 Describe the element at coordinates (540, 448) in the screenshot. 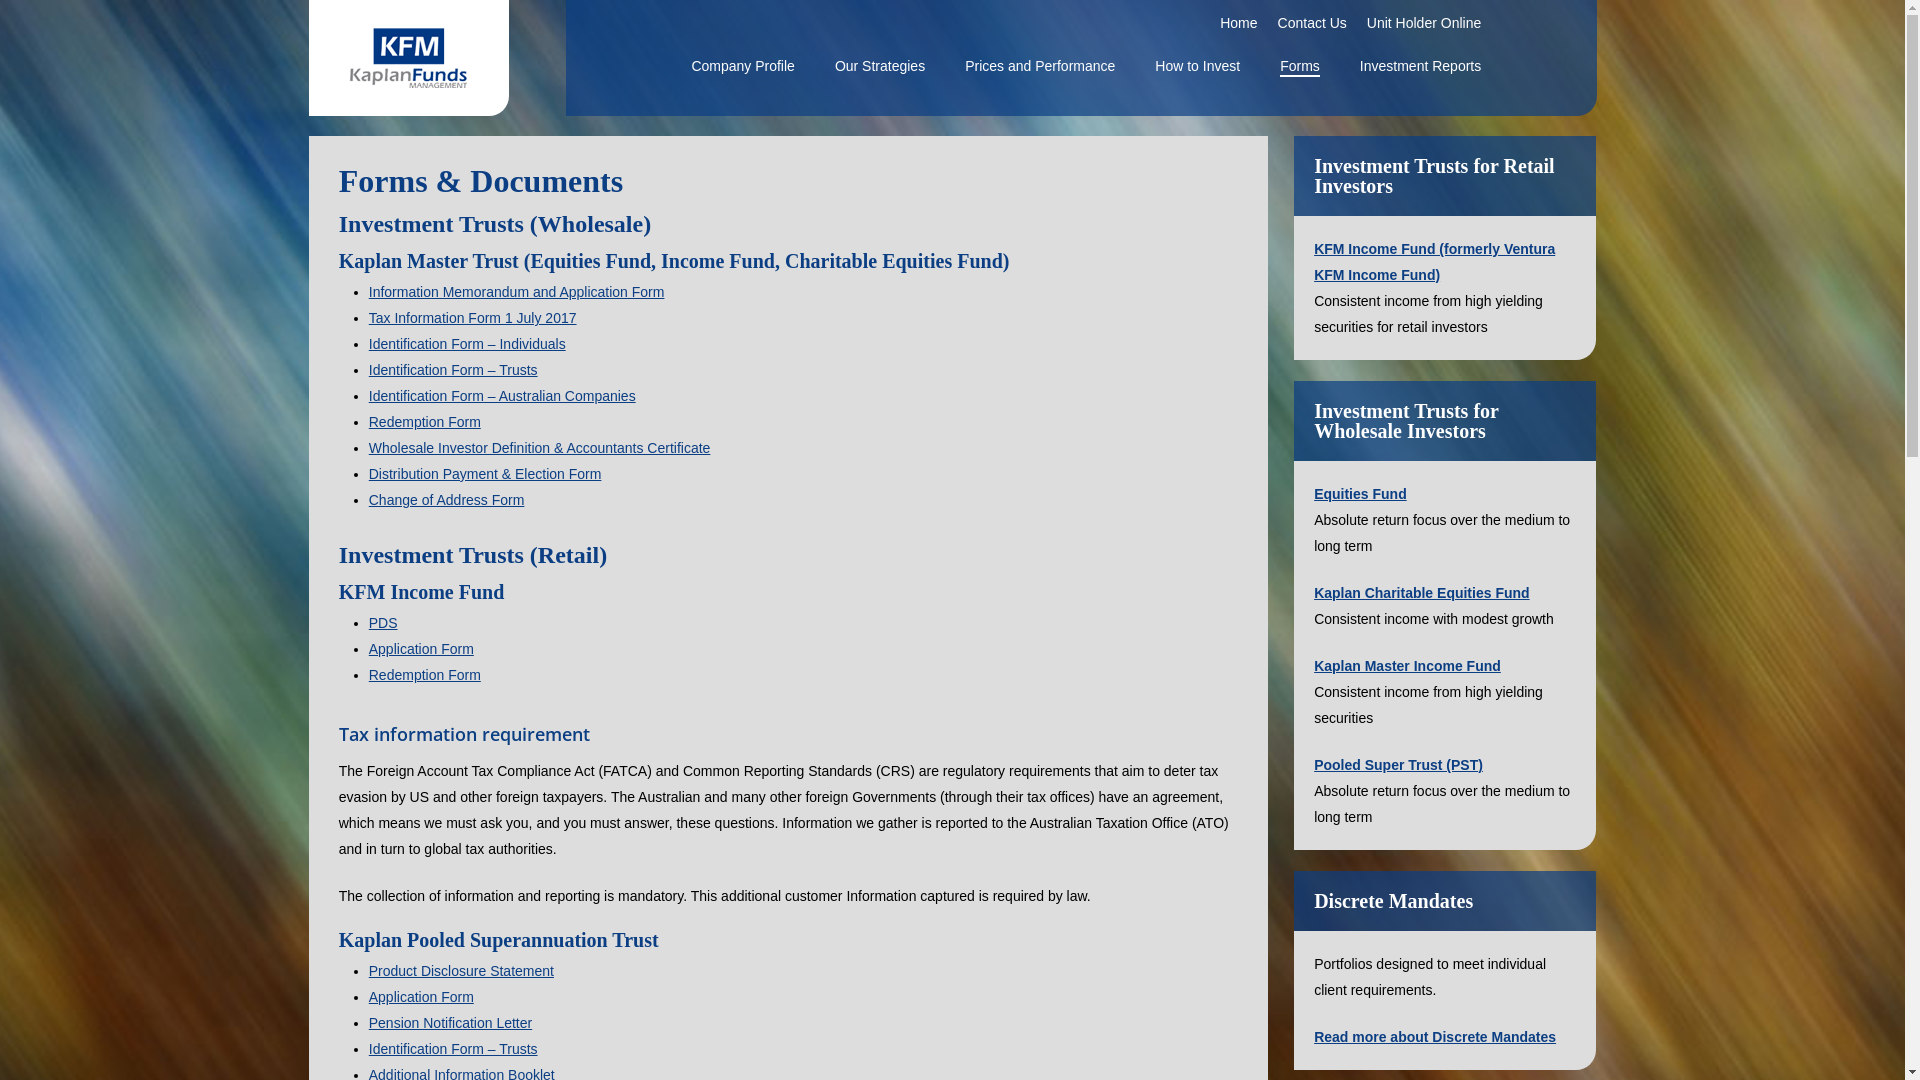

I see `Wholesale Investor Definition & Accountants Certificate` at that location.